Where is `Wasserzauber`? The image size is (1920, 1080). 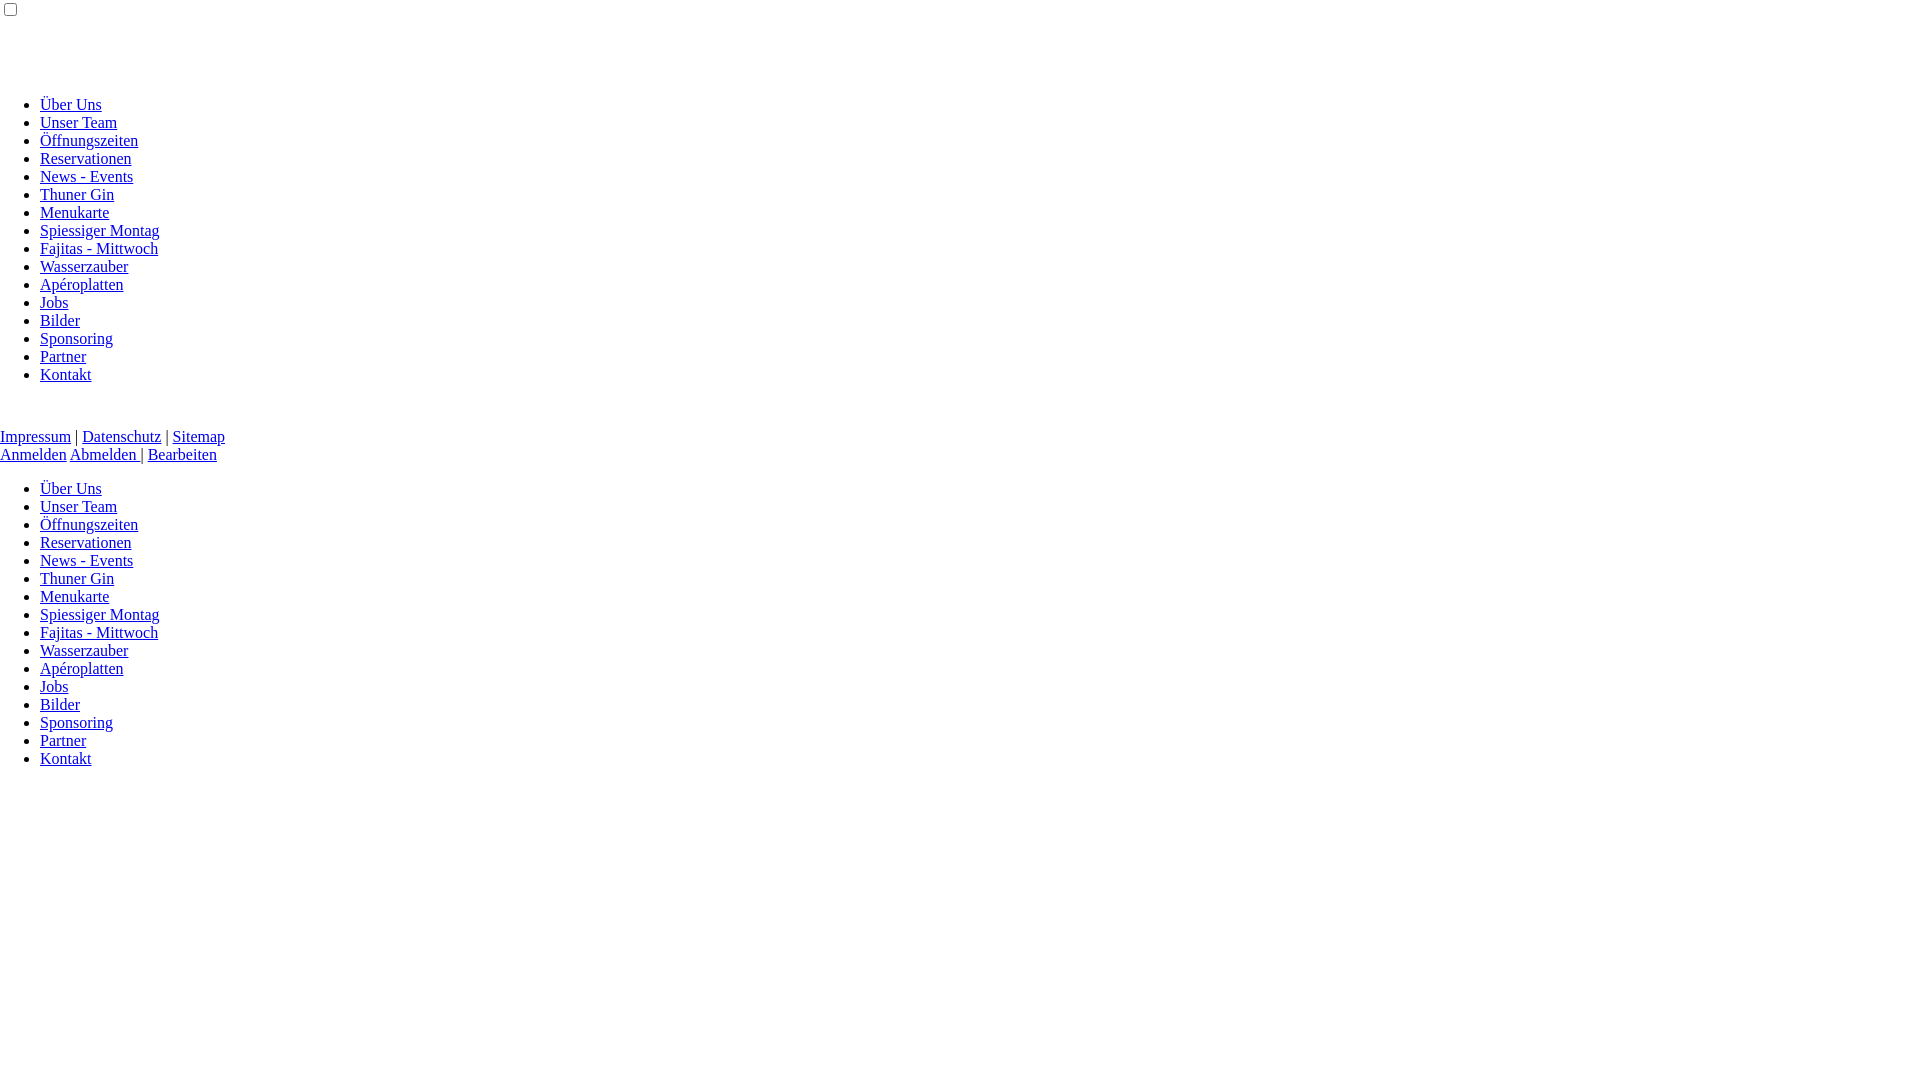 Wasserzauber is located at coordinates (84, 266).